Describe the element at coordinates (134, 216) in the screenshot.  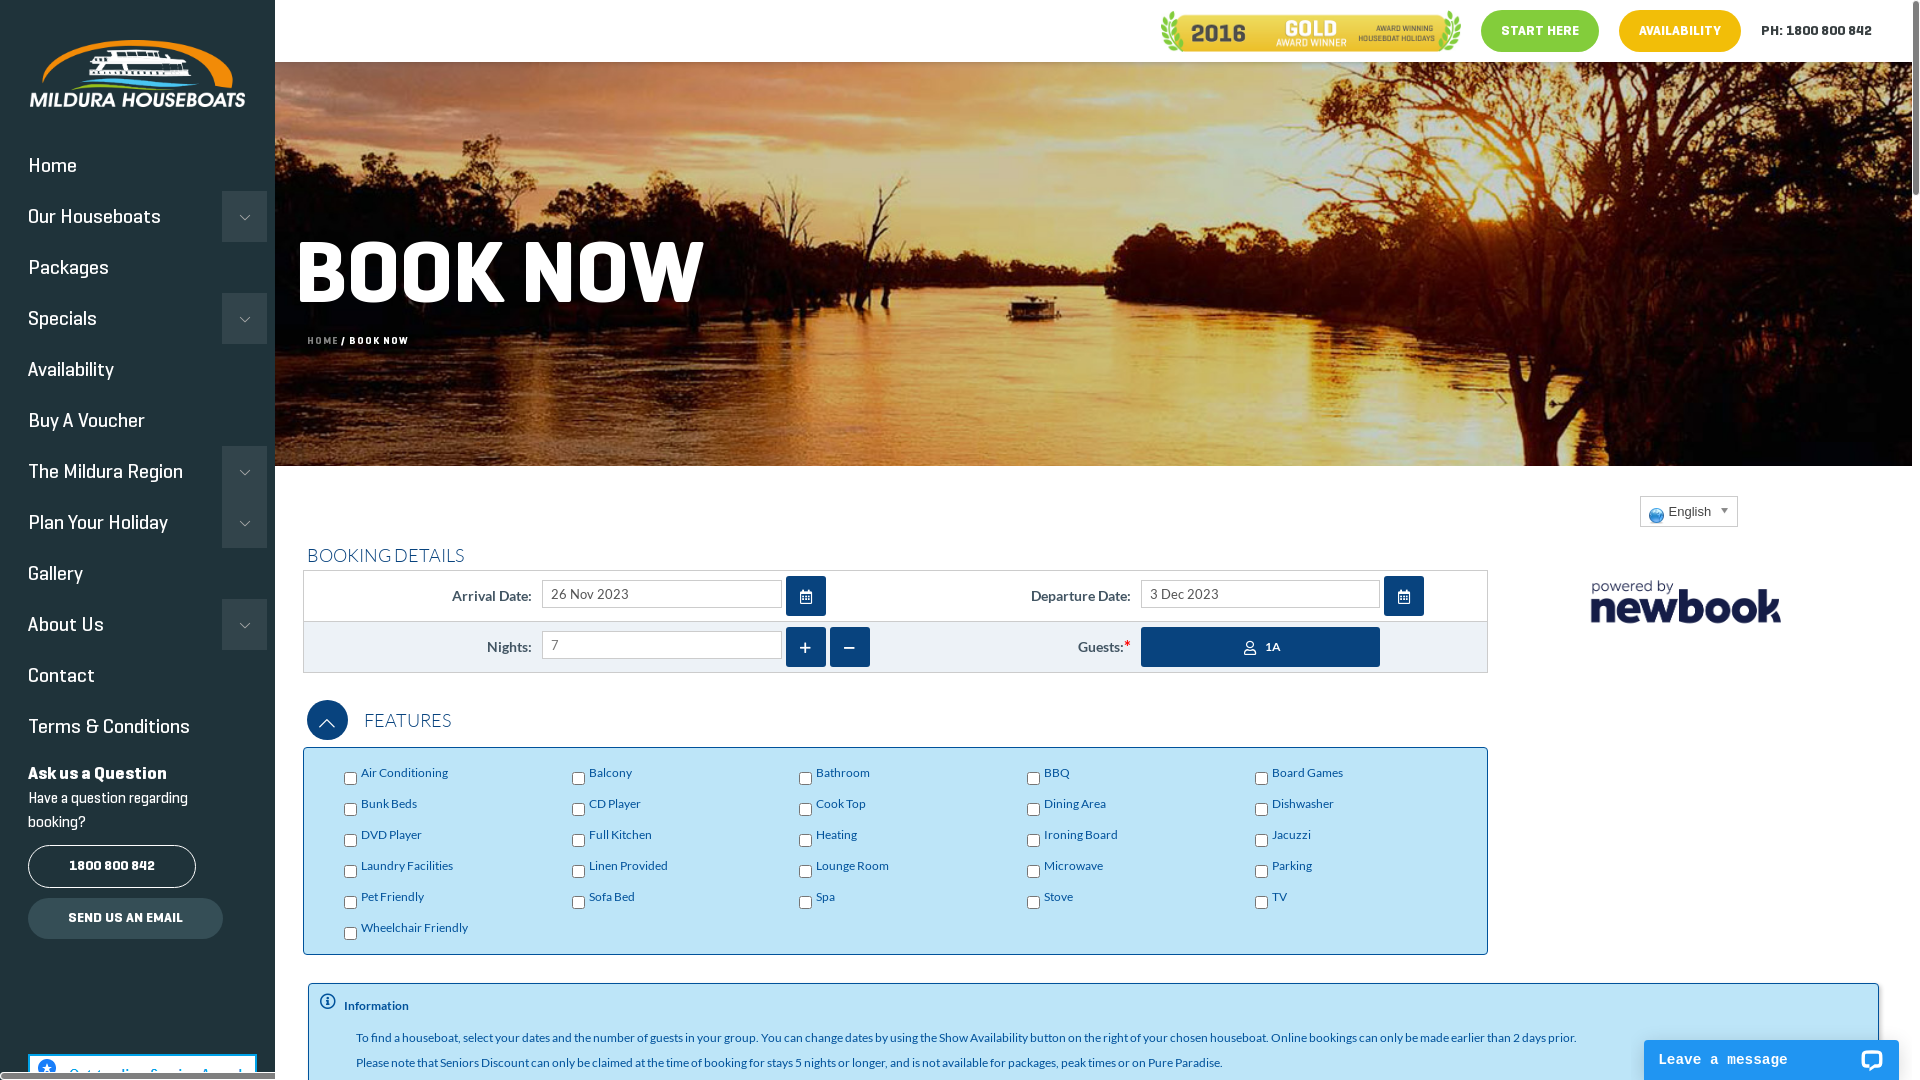
I see `Our Houseboats` at that location.